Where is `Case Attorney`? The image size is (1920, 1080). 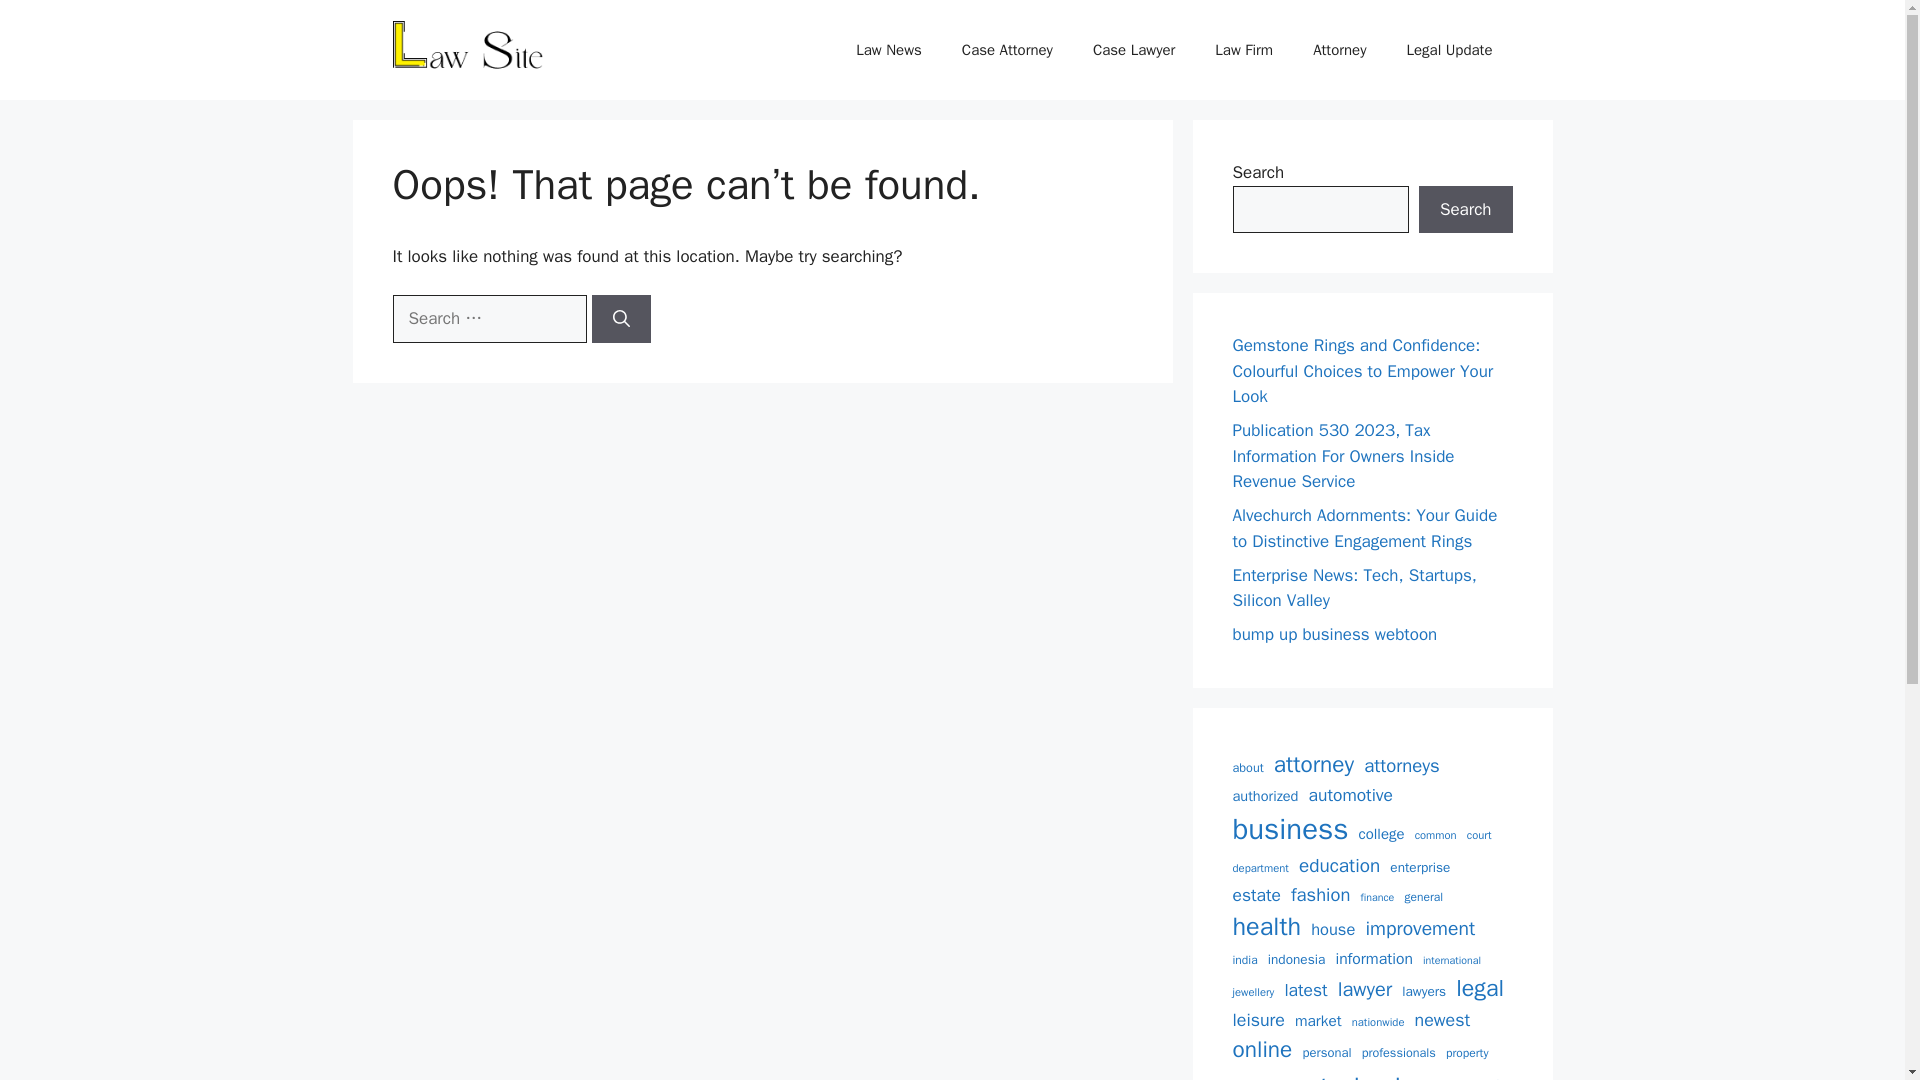 Case Attorney is located at coordinates (1008, 50).